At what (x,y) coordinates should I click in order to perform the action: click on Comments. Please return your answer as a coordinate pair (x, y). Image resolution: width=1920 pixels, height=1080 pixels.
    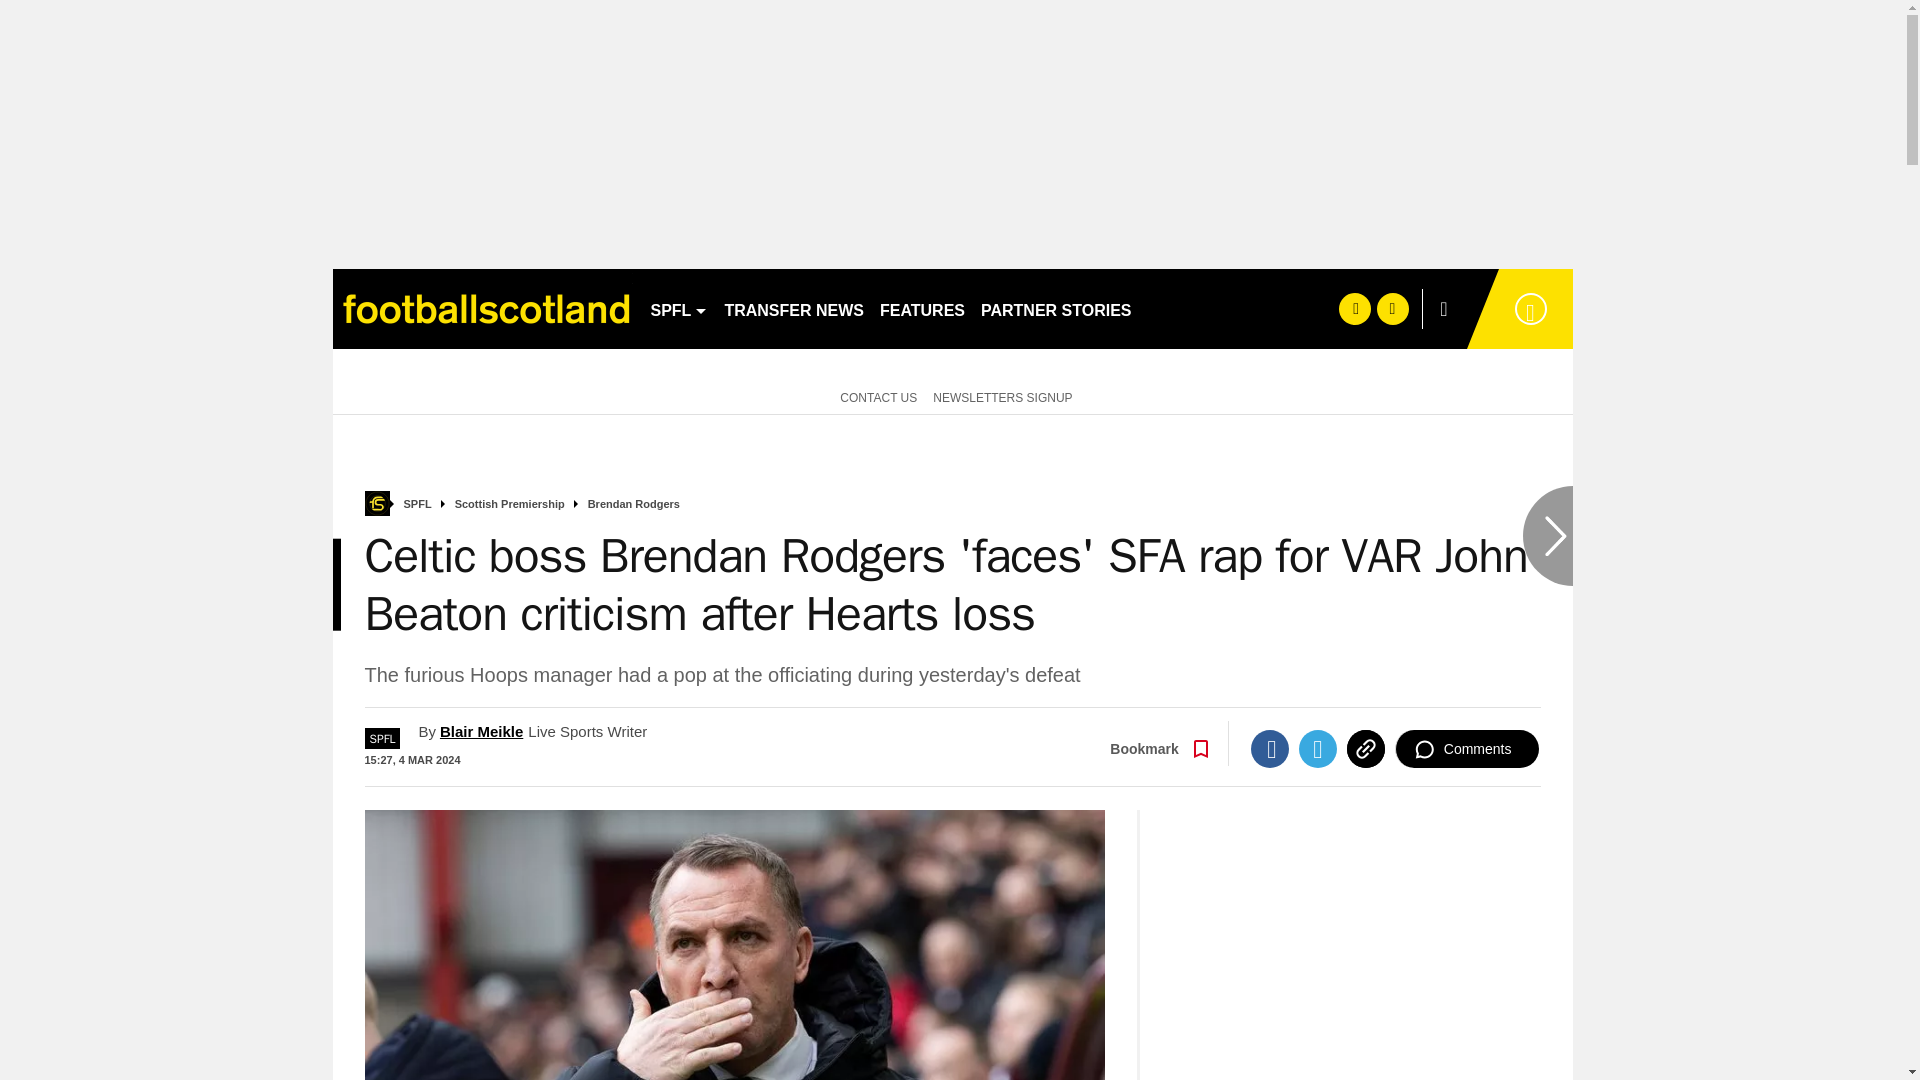
    Looking at the image, I should click on (1467, 748).